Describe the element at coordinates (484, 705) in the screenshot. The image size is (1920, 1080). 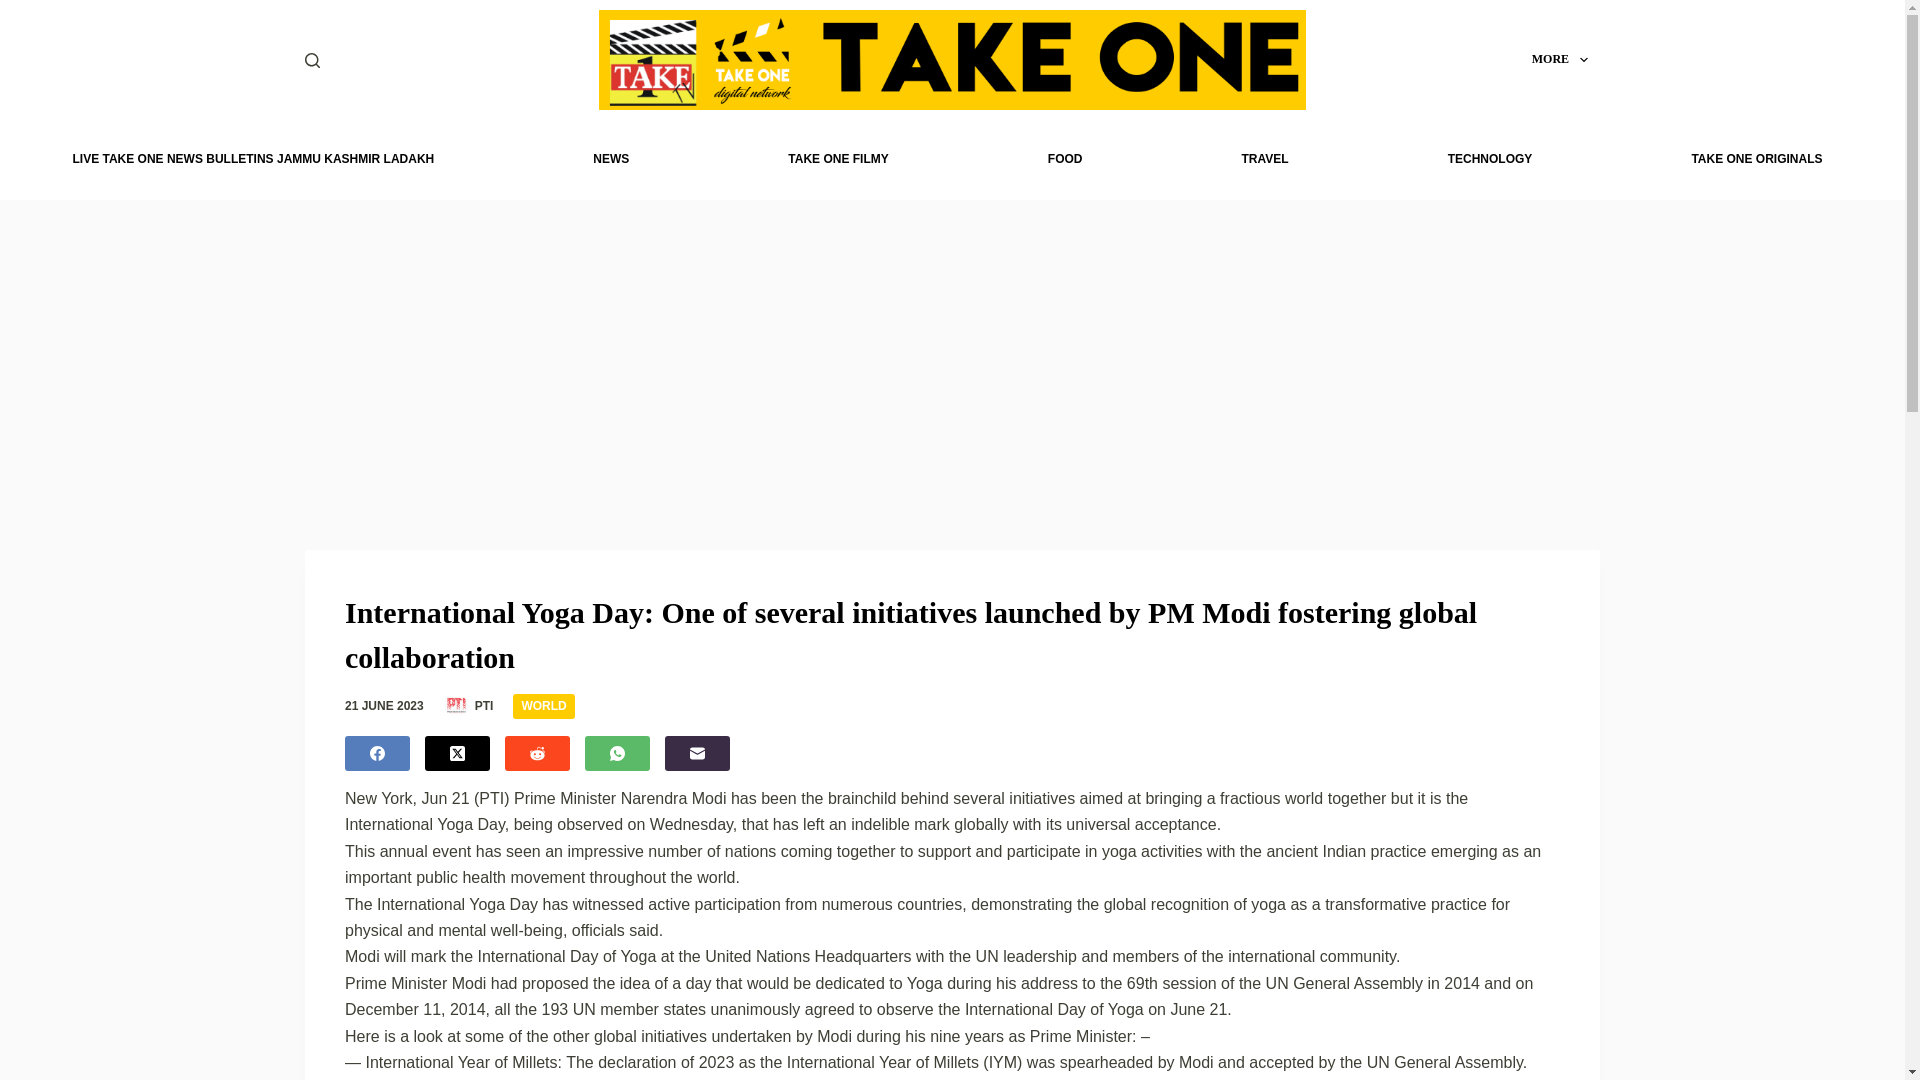
I see `Posts by PTI` at that location.